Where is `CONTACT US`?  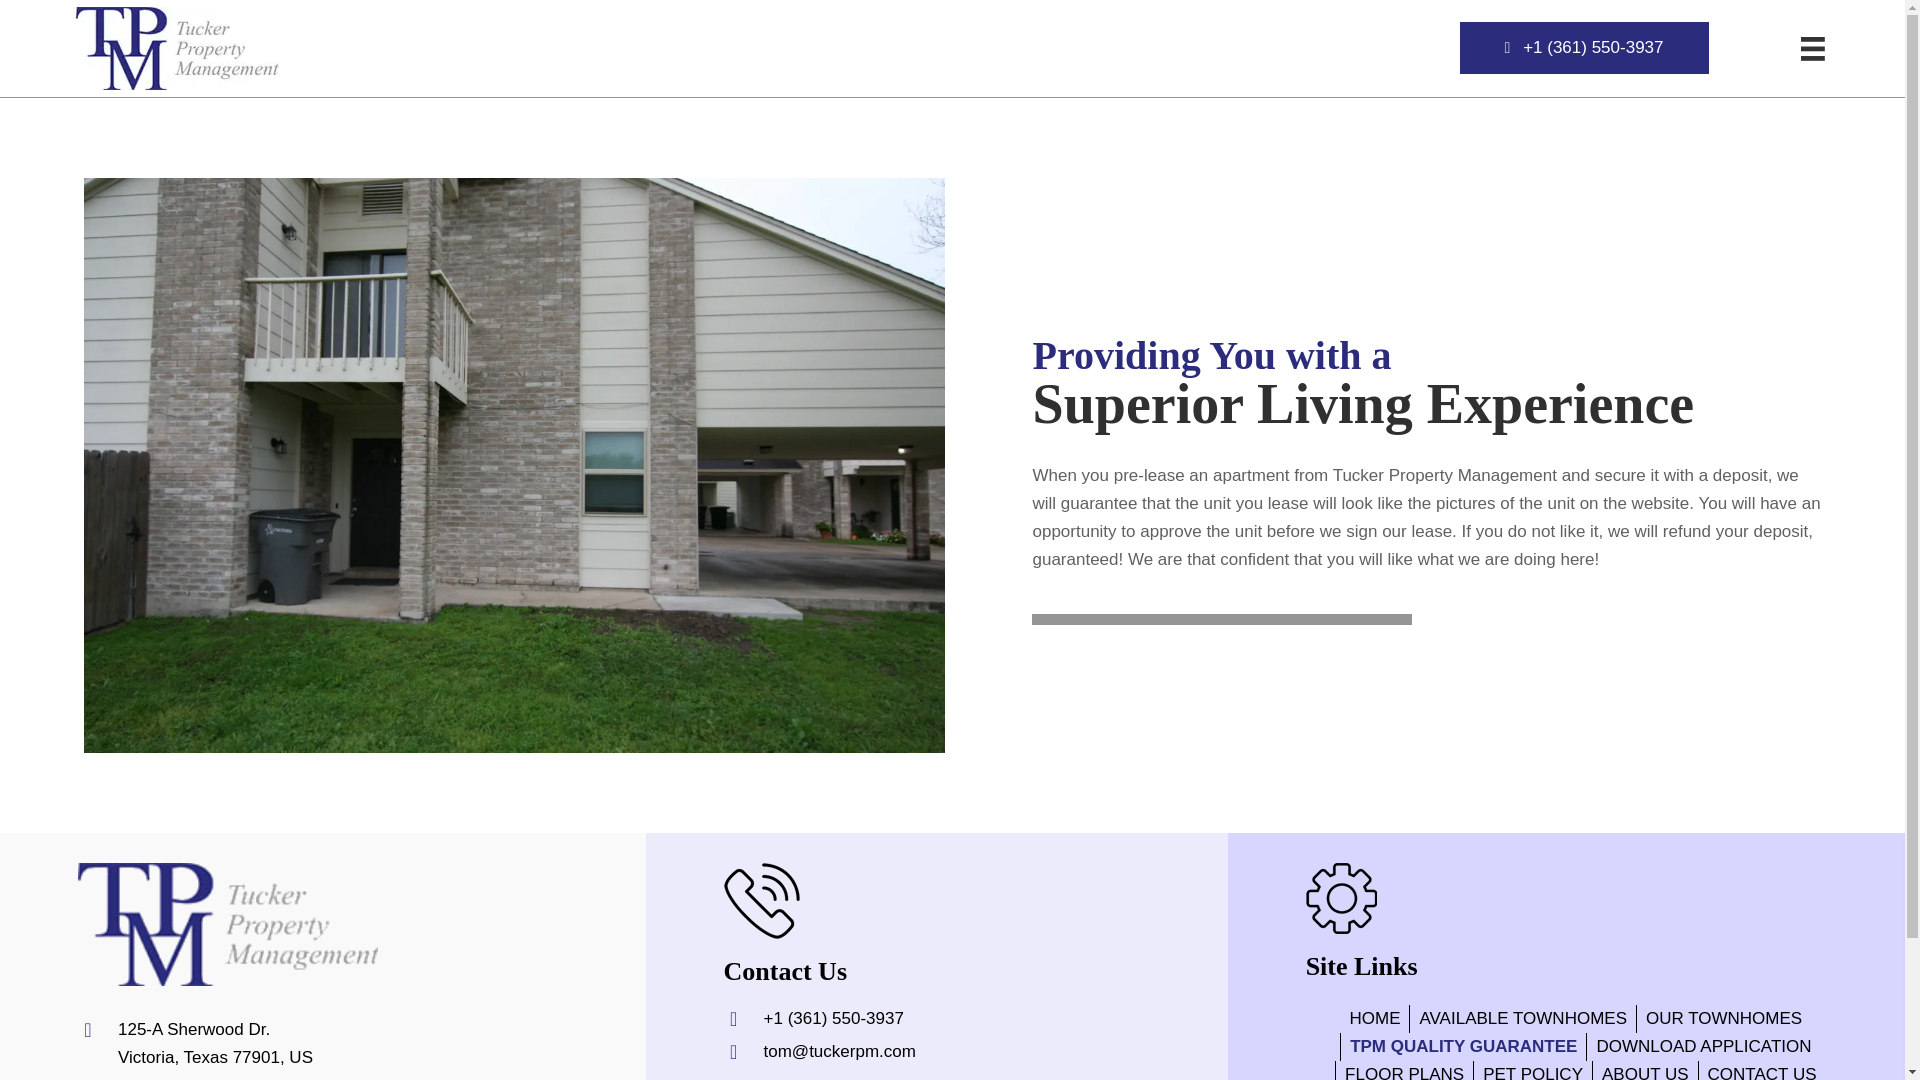
CONTACT US is located at coordinates (1762, 1070).